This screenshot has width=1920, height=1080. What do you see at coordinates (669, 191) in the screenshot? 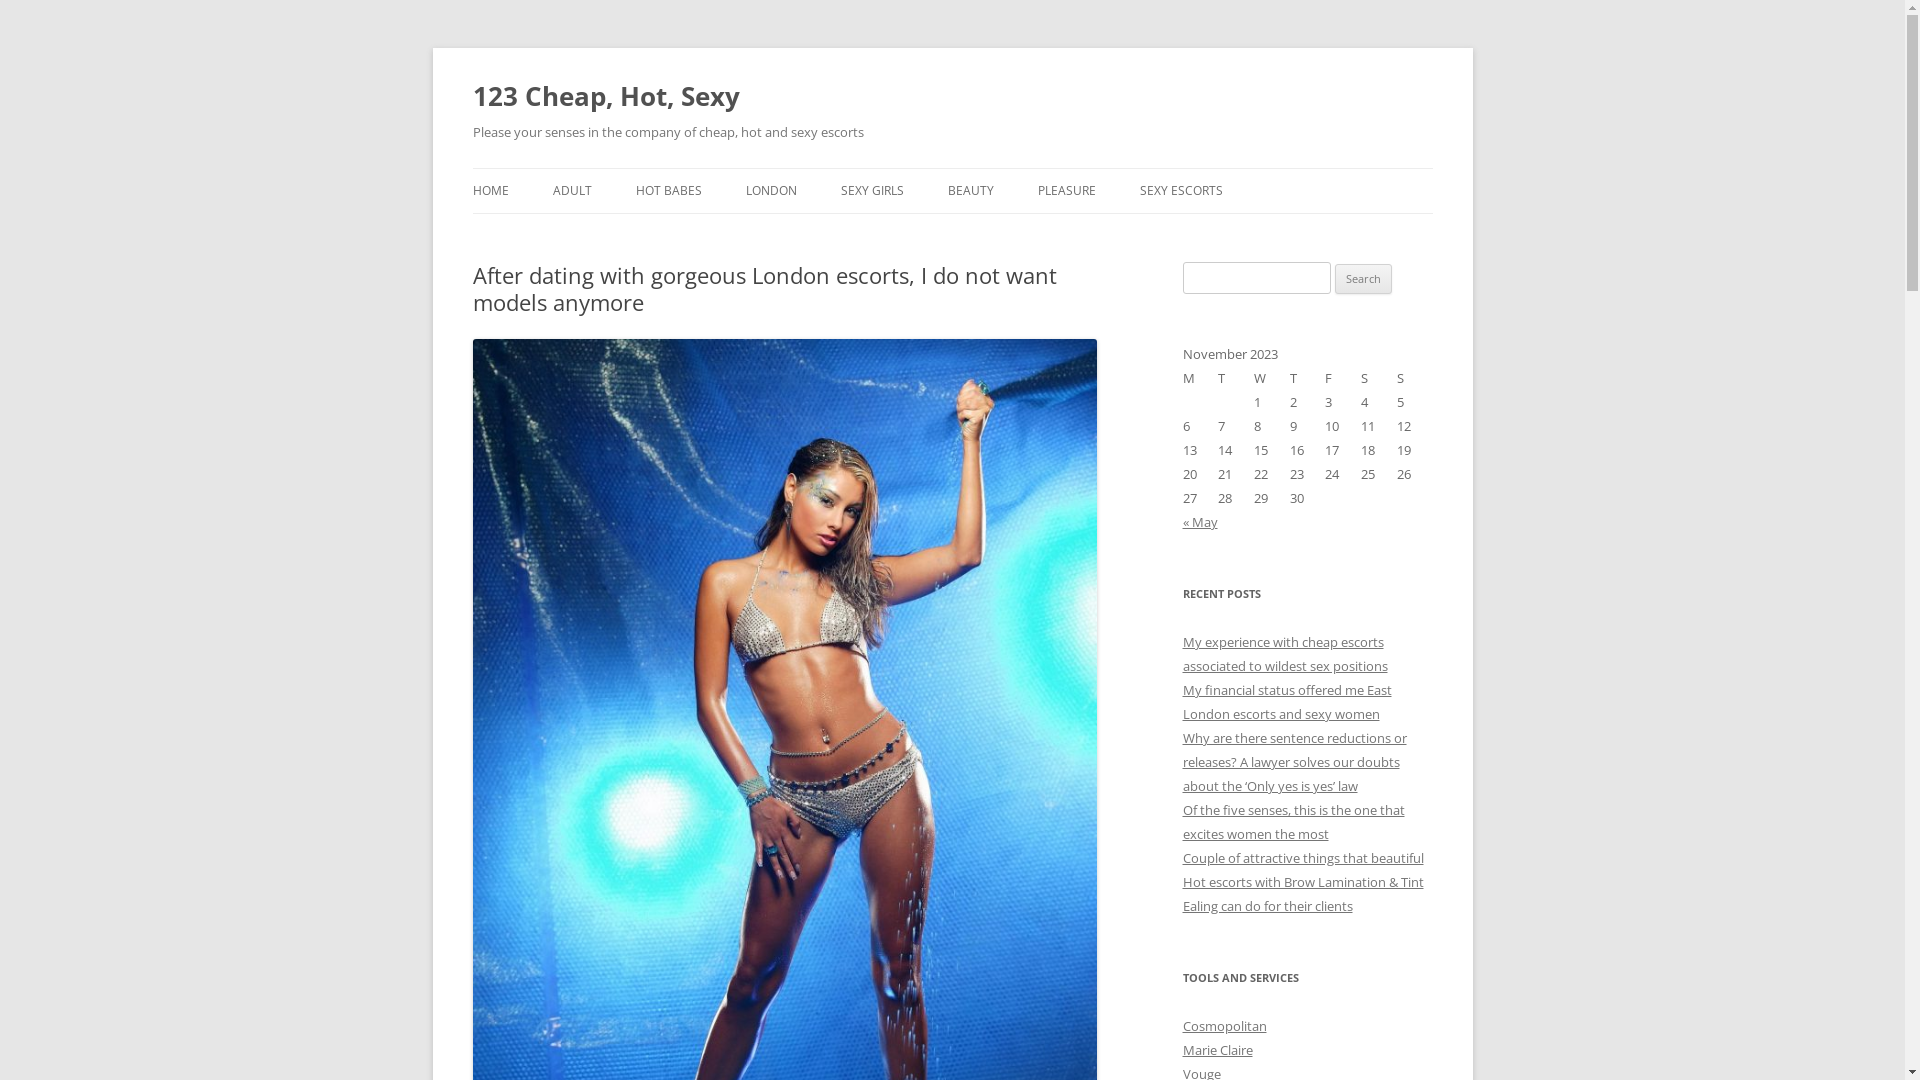
I see `HOT BABES` at bounding box center [669, 191].